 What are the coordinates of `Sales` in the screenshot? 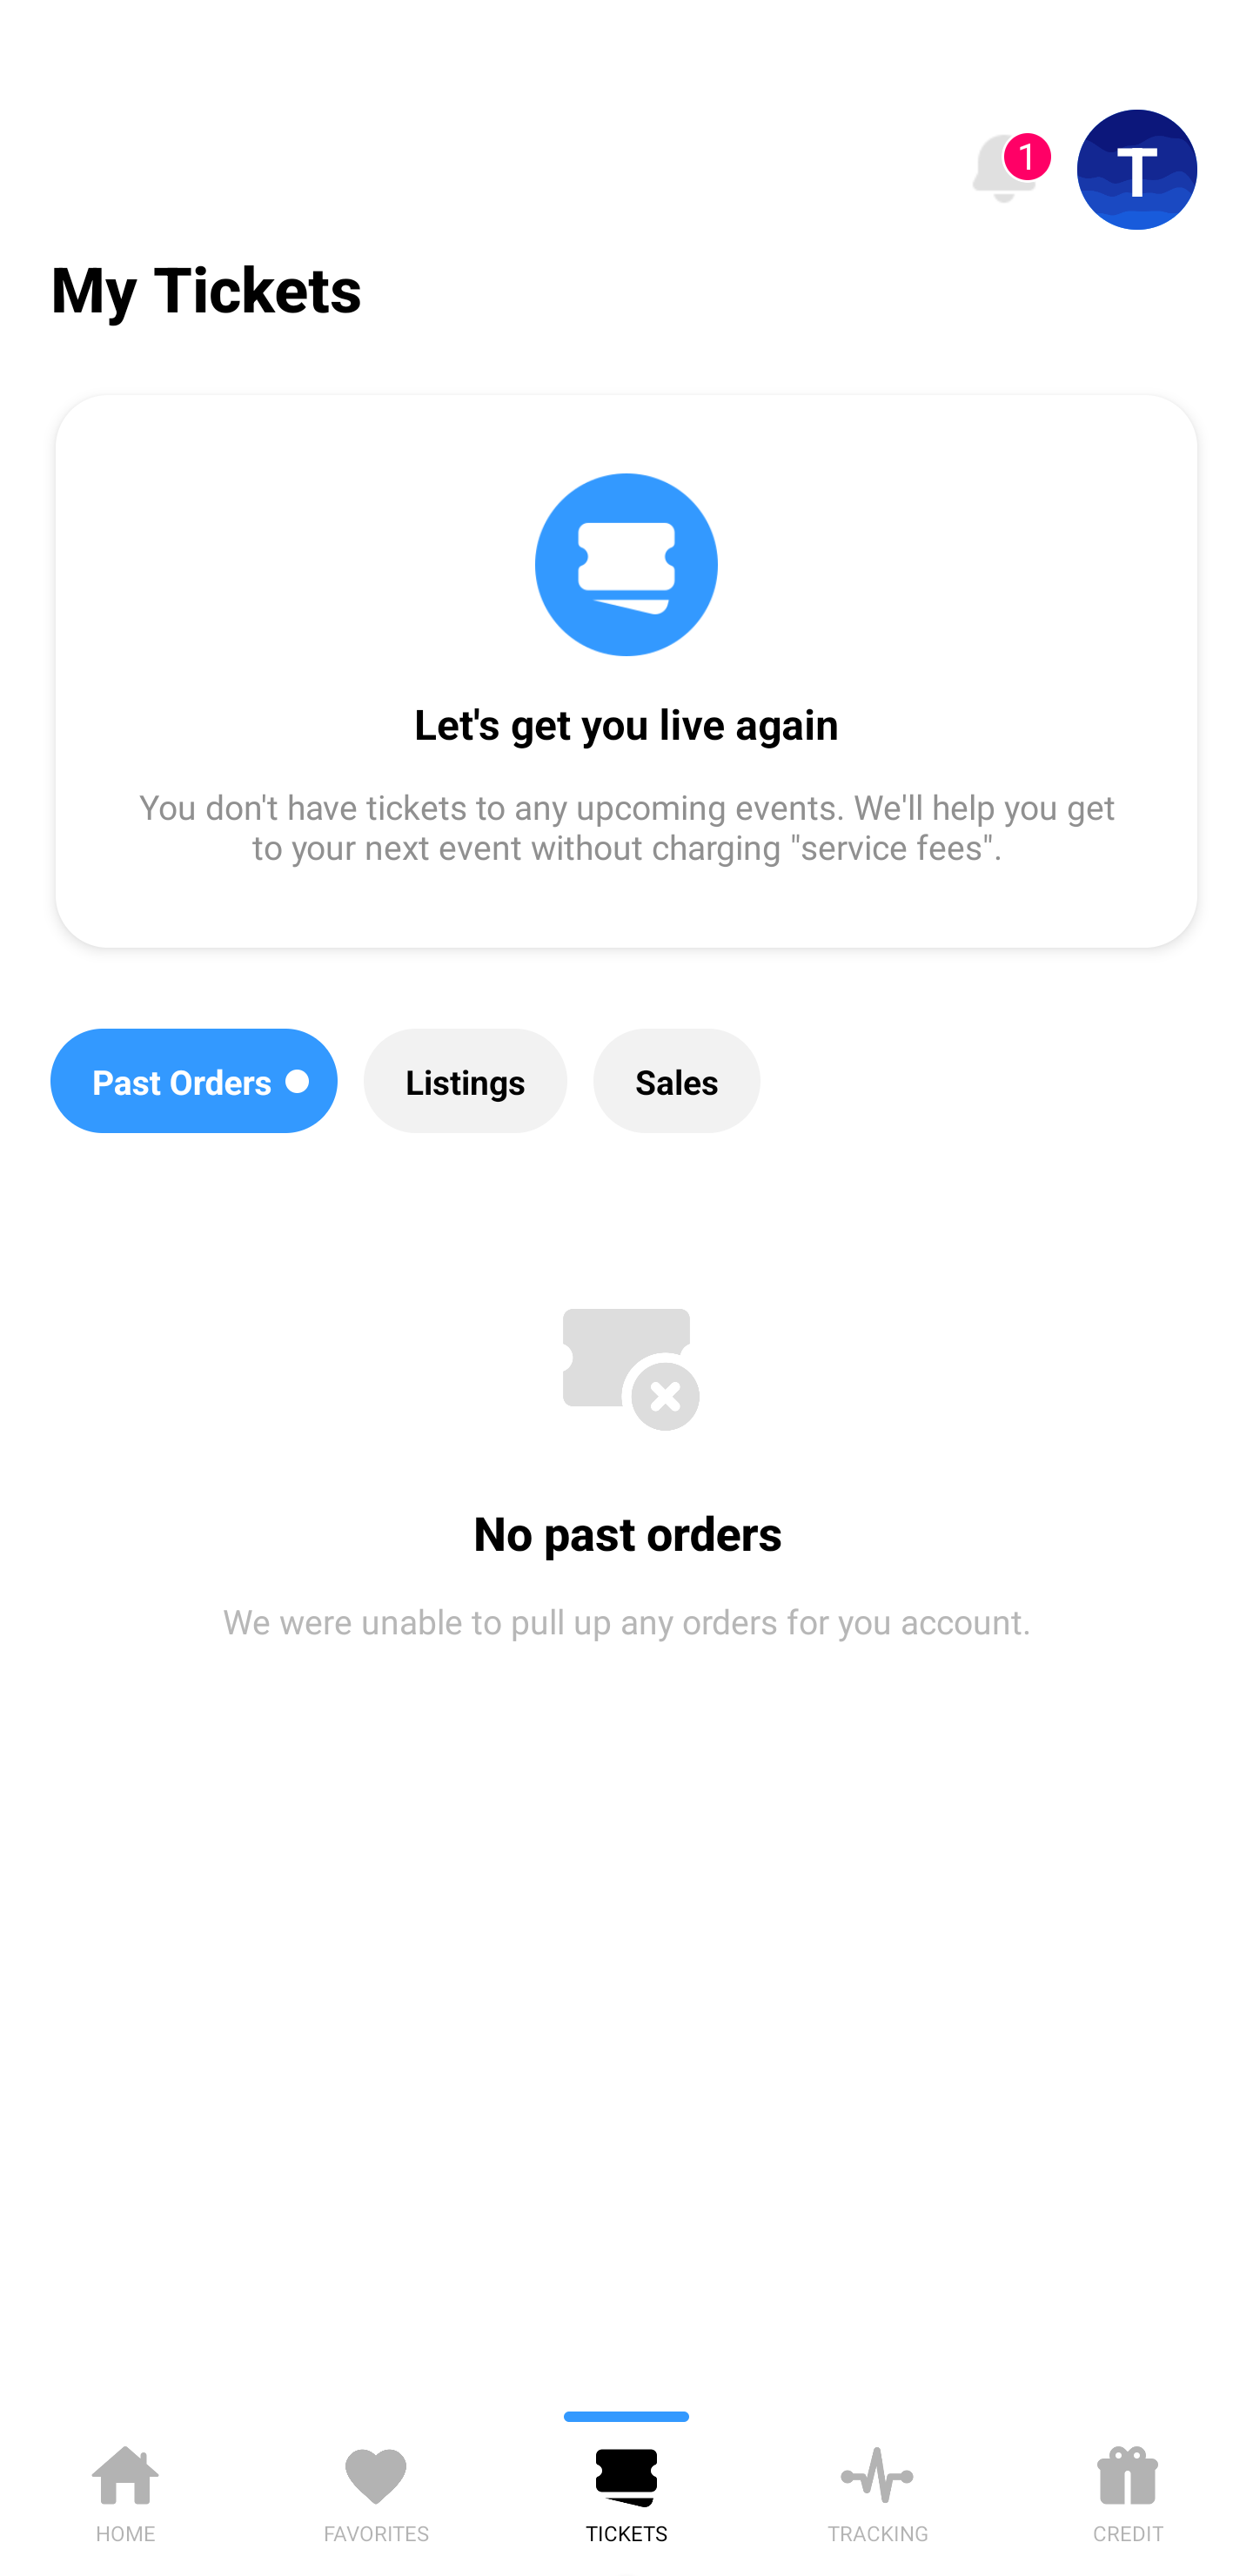 It's located at (677, 1081).